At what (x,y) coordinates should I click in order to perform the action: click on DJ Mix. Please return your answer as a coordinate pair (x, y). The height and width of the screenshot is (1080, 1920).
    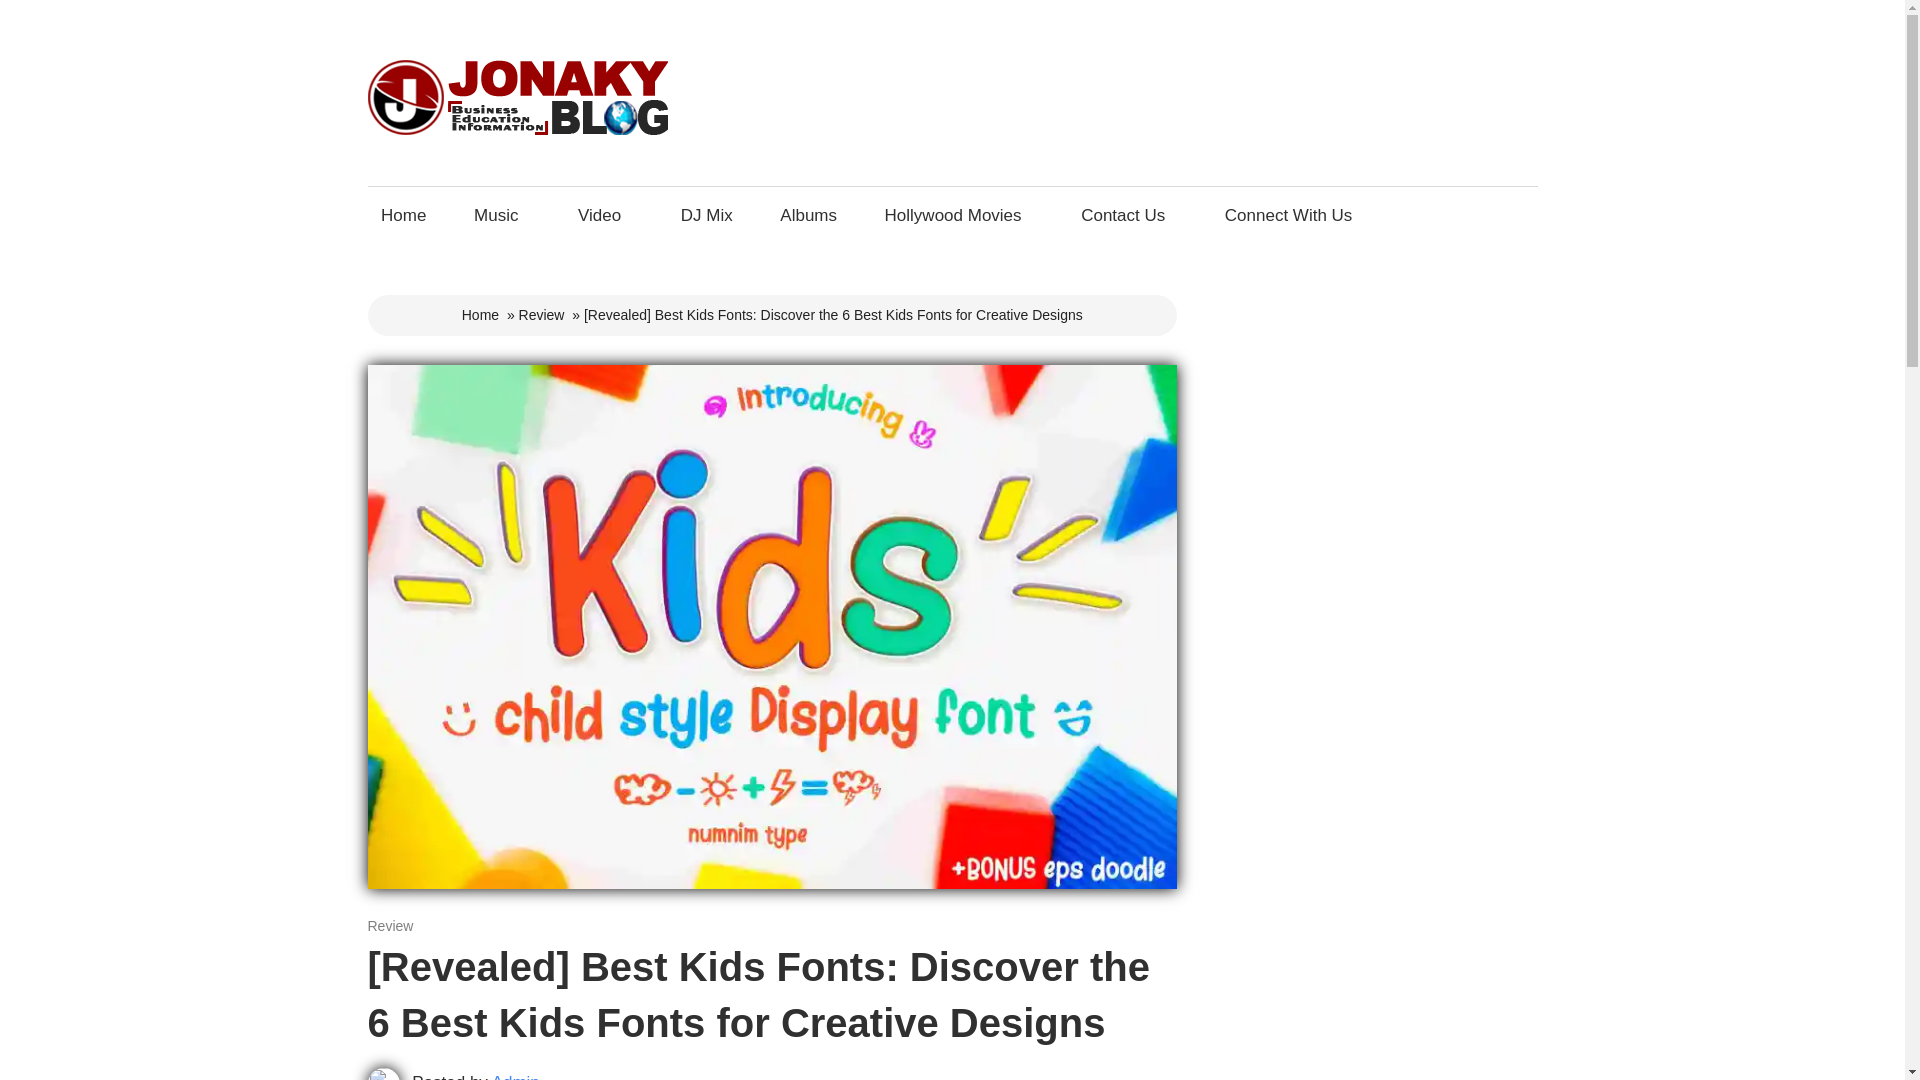
    Looking at the image, I should click on (706, 215).